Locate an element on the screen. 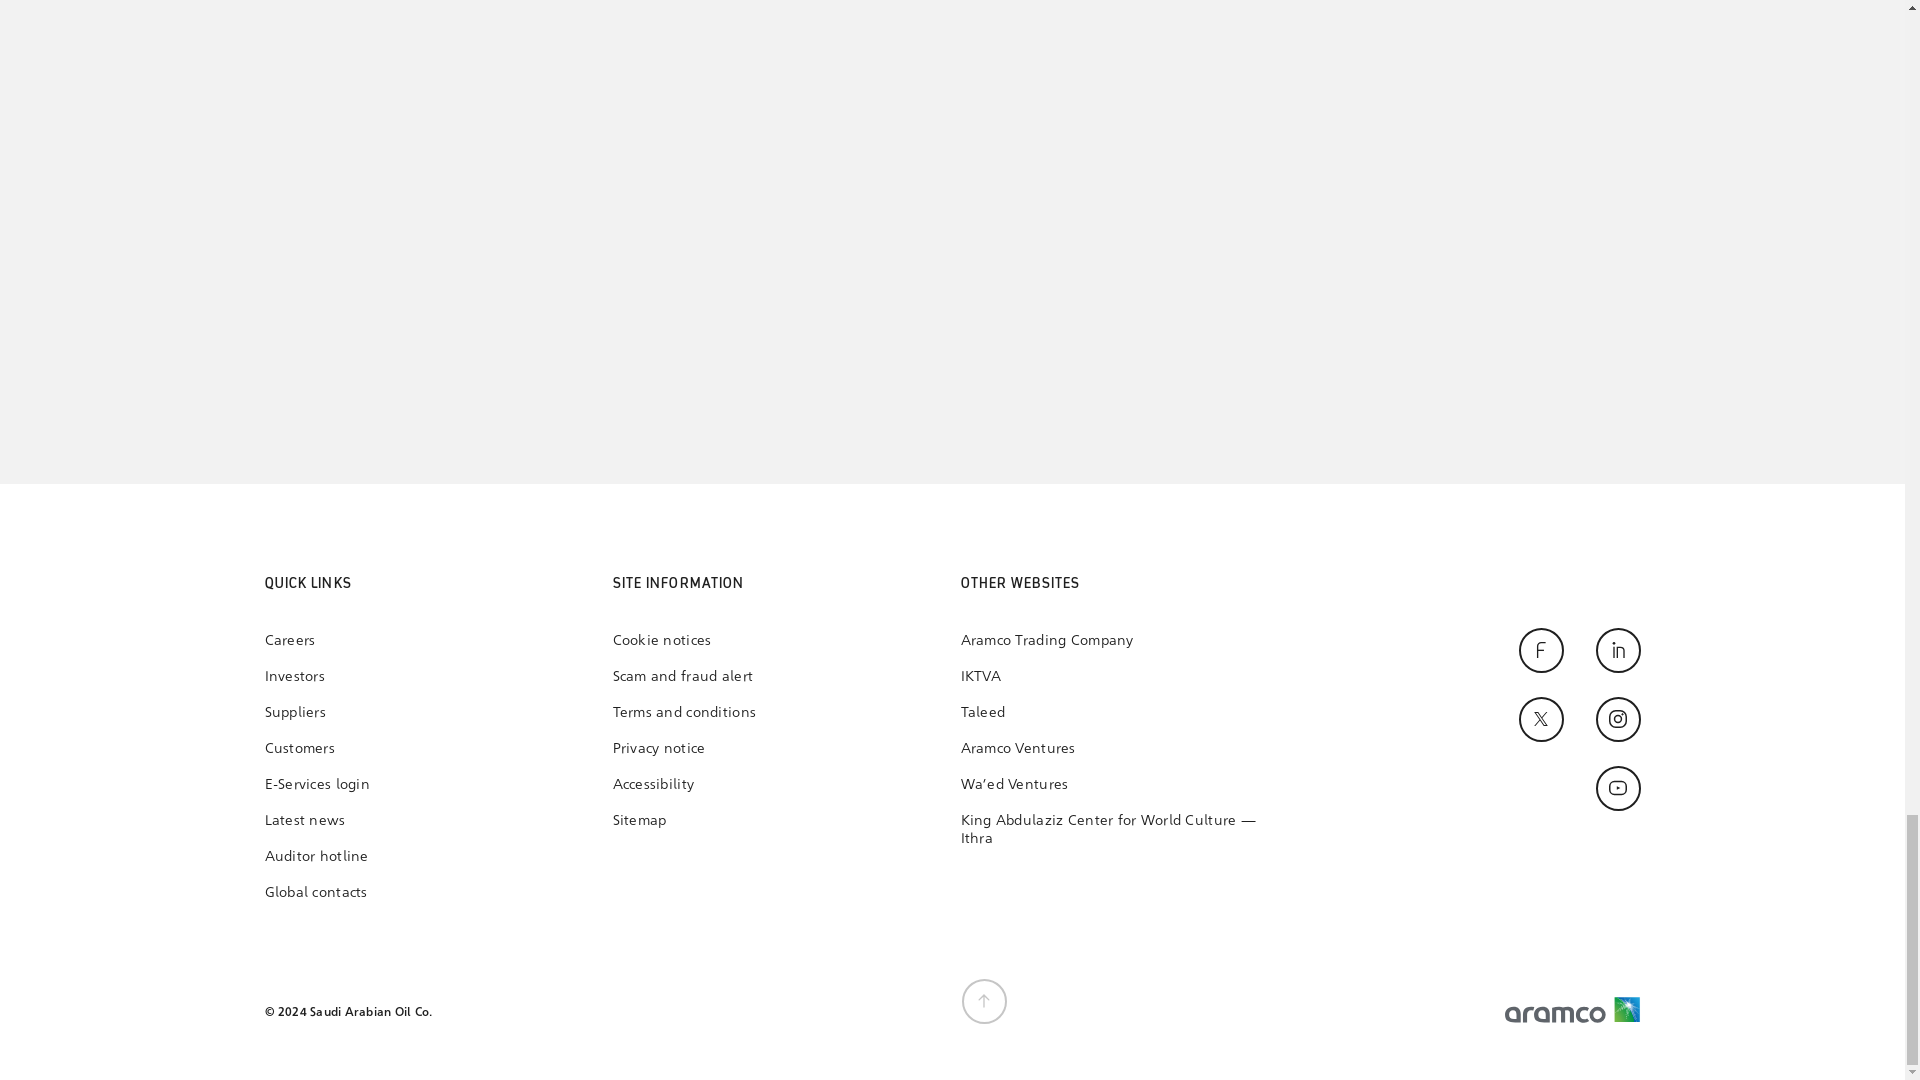 The height and width of the screenshot is (1080, 1920). Terms and conditions is located at coordinates (684, 713).